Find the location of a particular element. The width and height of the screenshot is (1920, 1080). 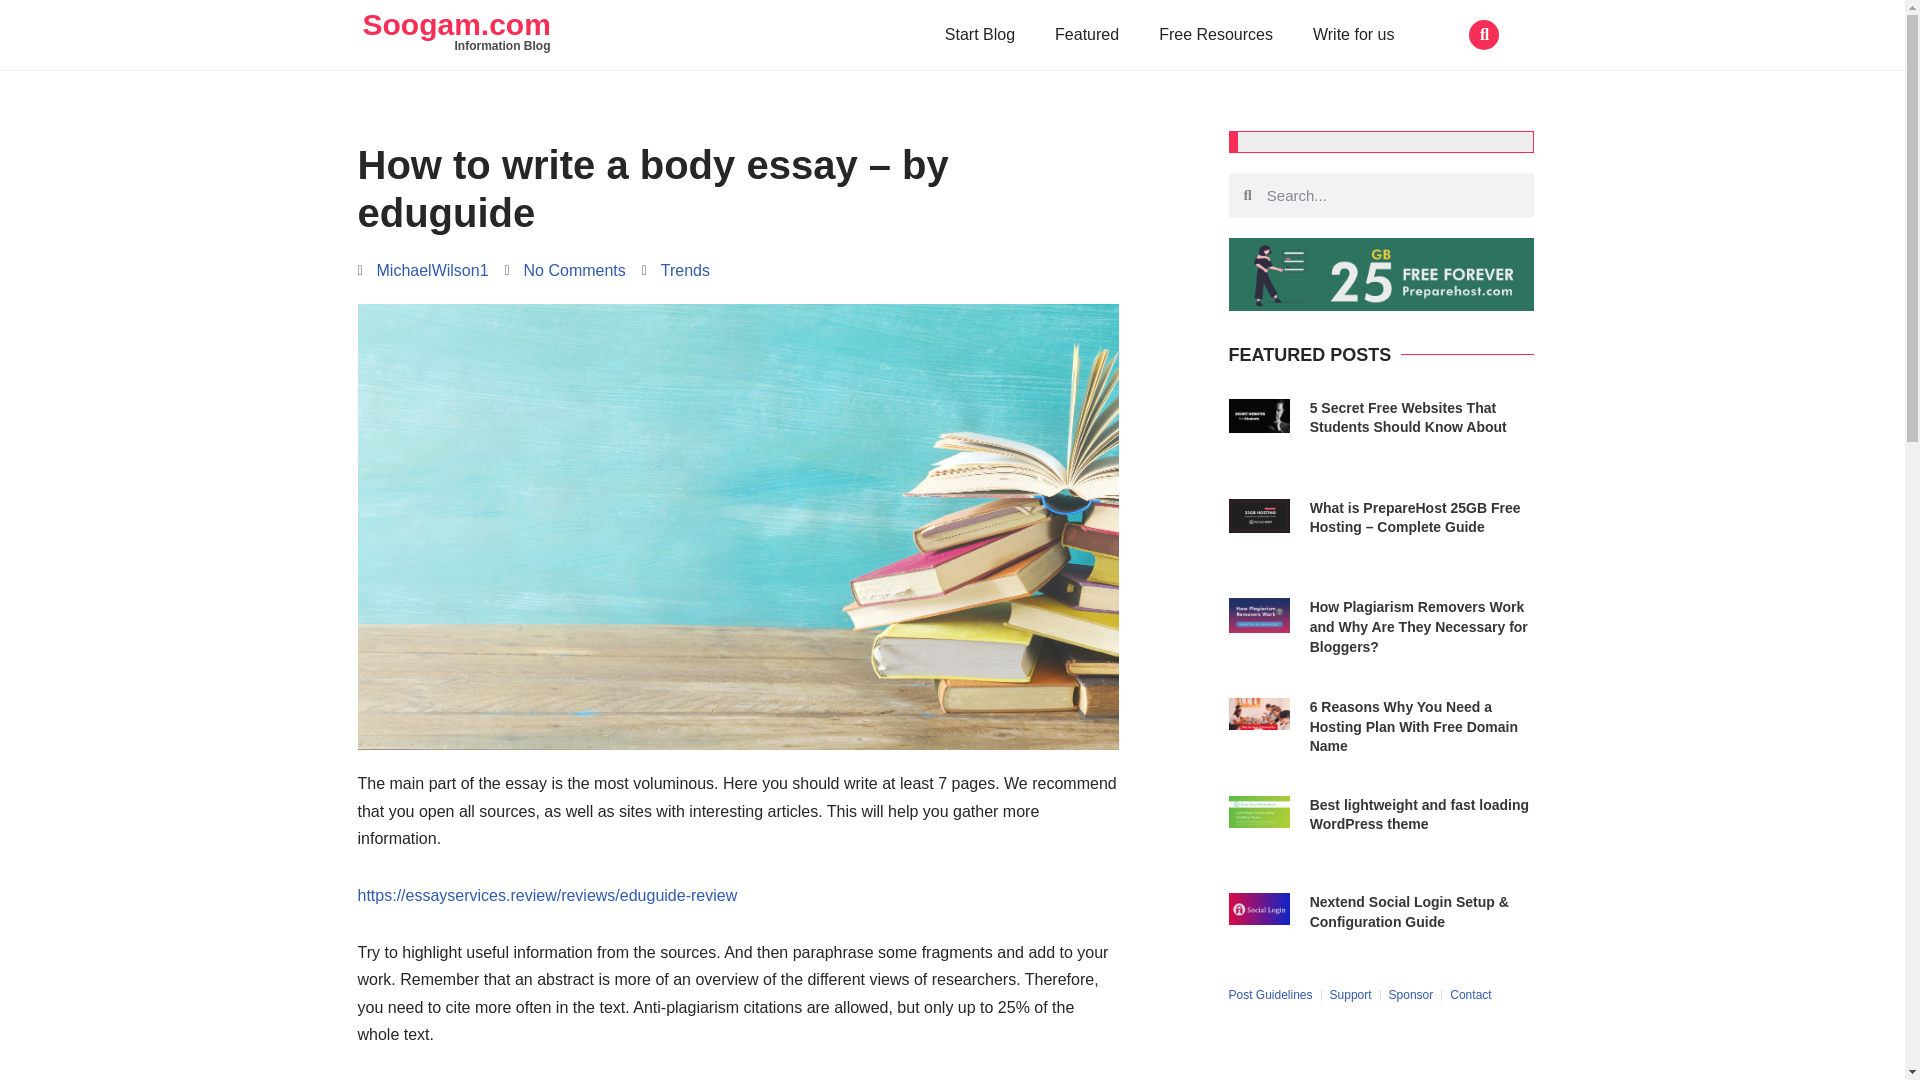

Skip to content is located at coordinates (15, 42).